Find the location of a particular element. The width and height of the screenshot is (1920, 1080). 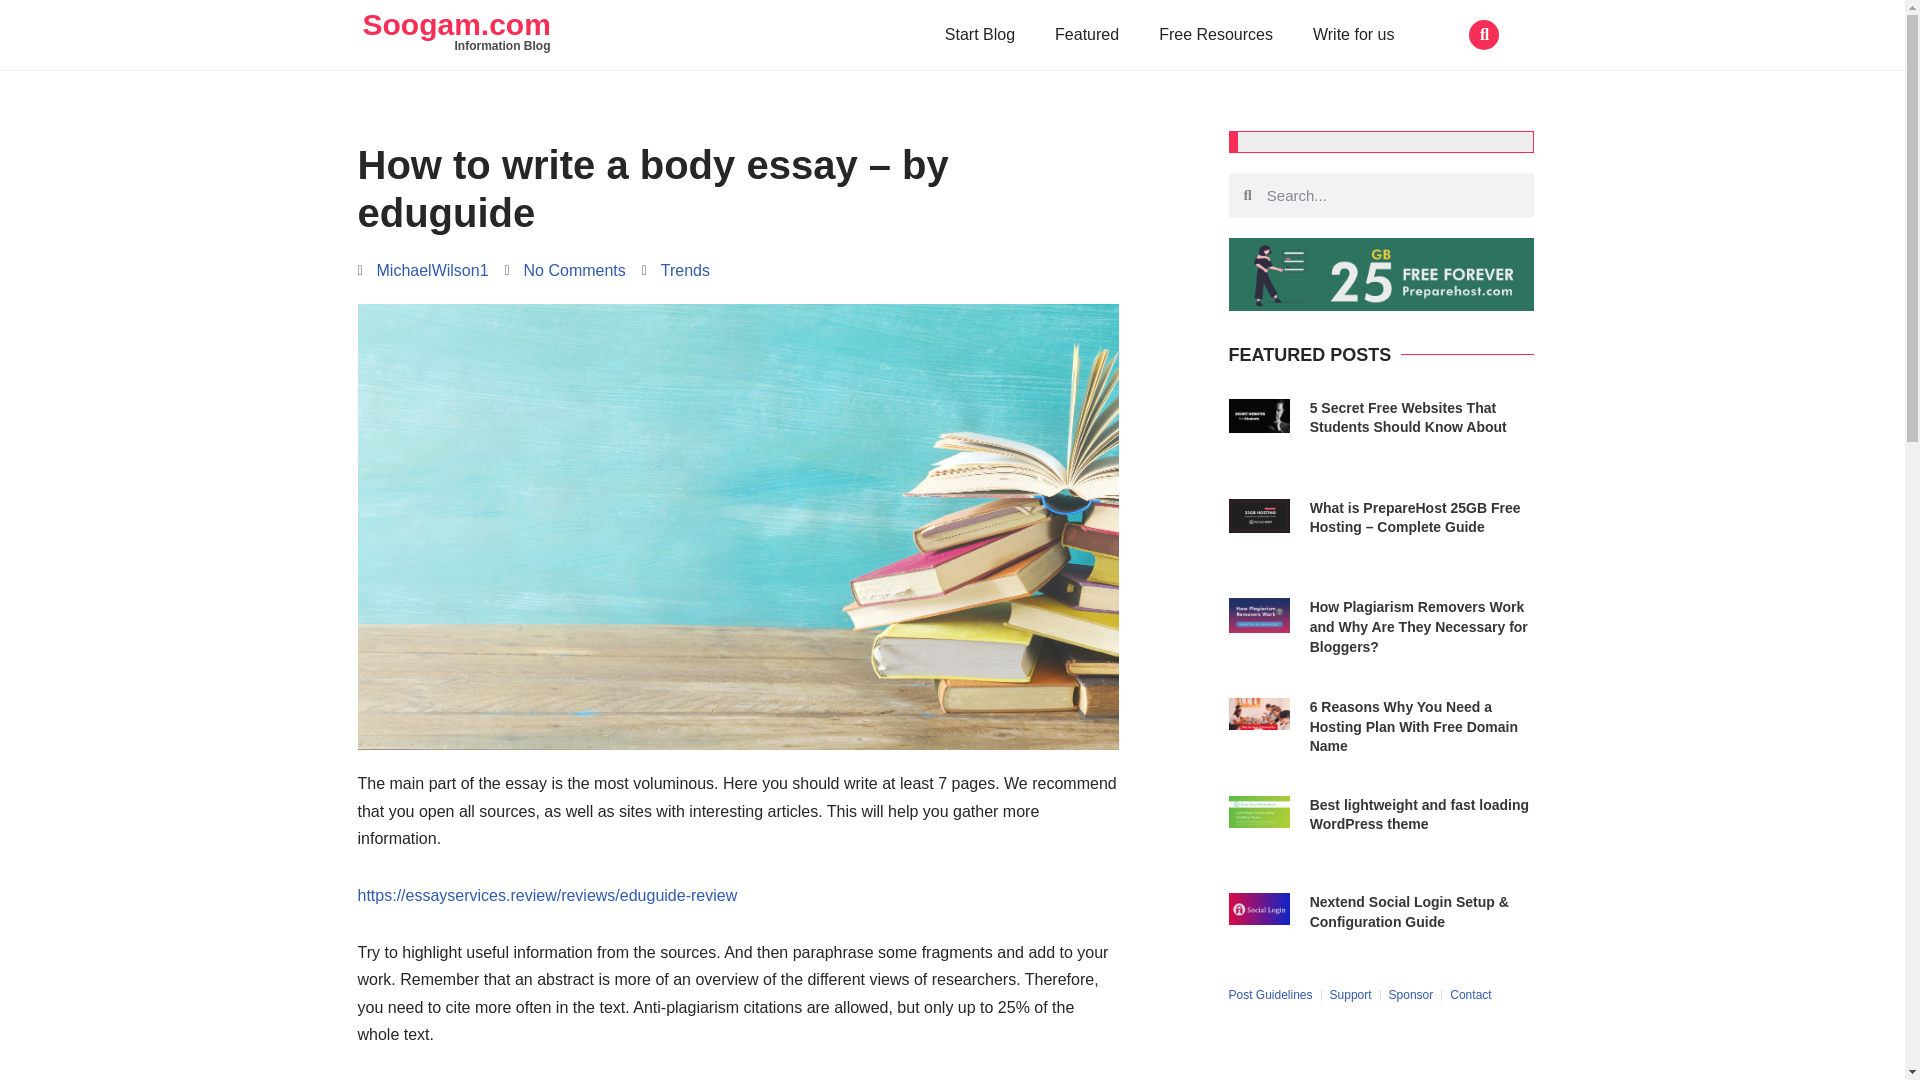

Skip to content is located at coordinates (15, 42).